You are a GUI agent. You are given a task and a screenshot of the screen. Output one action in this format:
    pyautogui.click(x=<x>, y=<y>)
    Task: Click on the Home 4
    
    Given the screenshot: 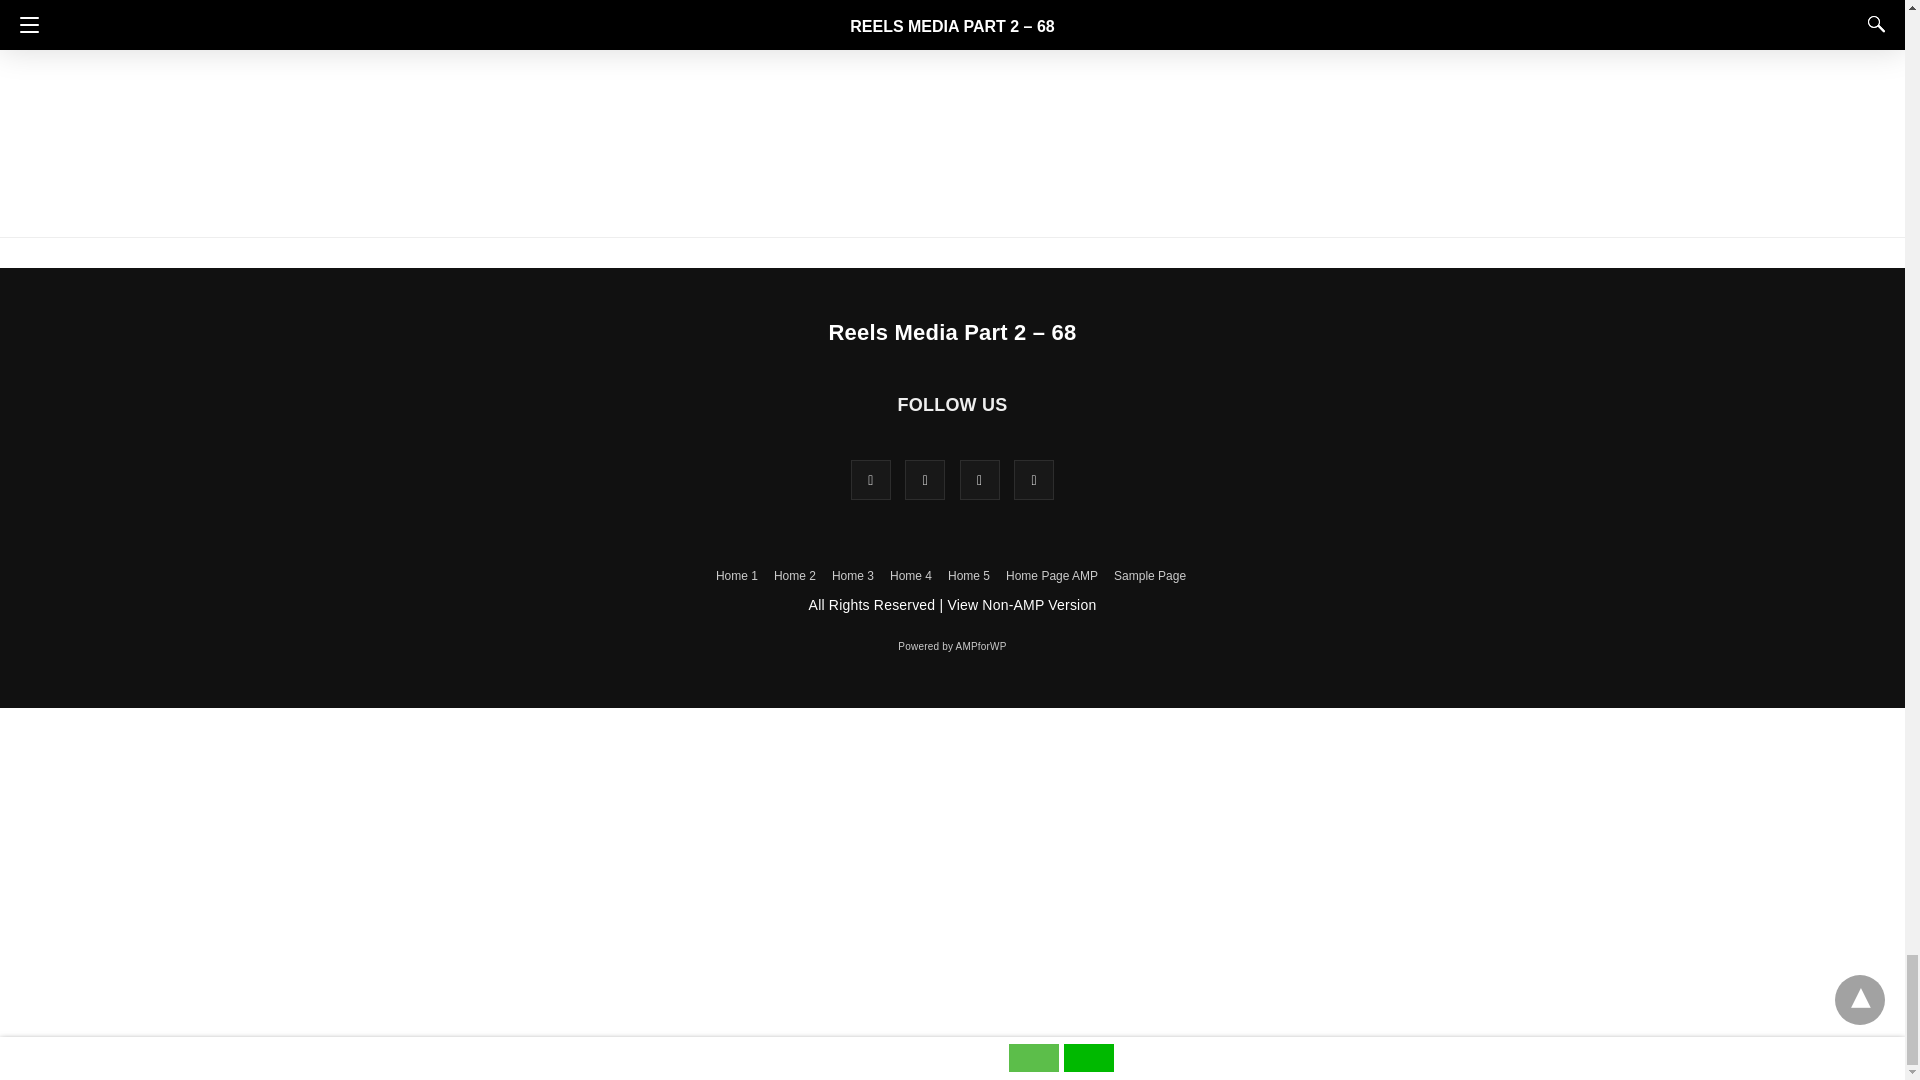 What is the action you would take?
    pyautogui.click(x=910, y=576)
    